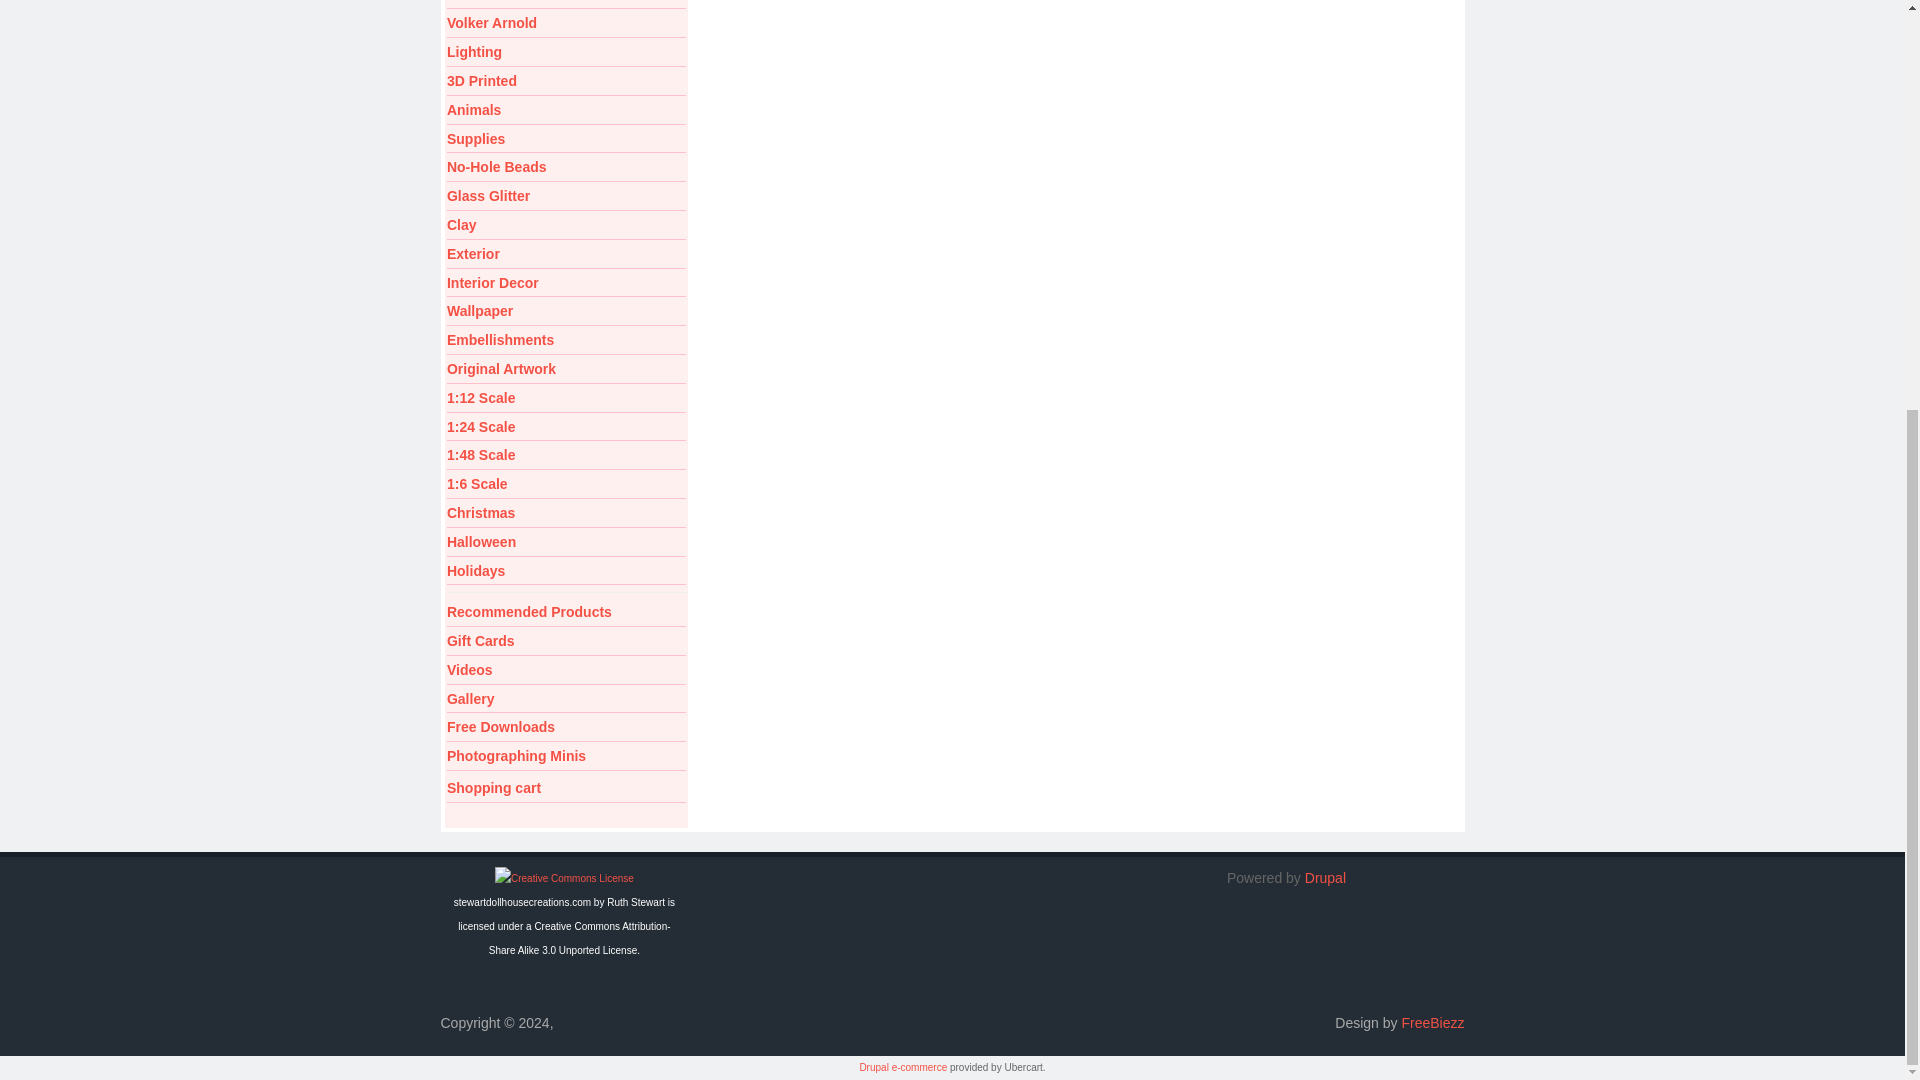  Describe the element at coordinates (566, 112) in the screenshot. I see `Animals` at that location.